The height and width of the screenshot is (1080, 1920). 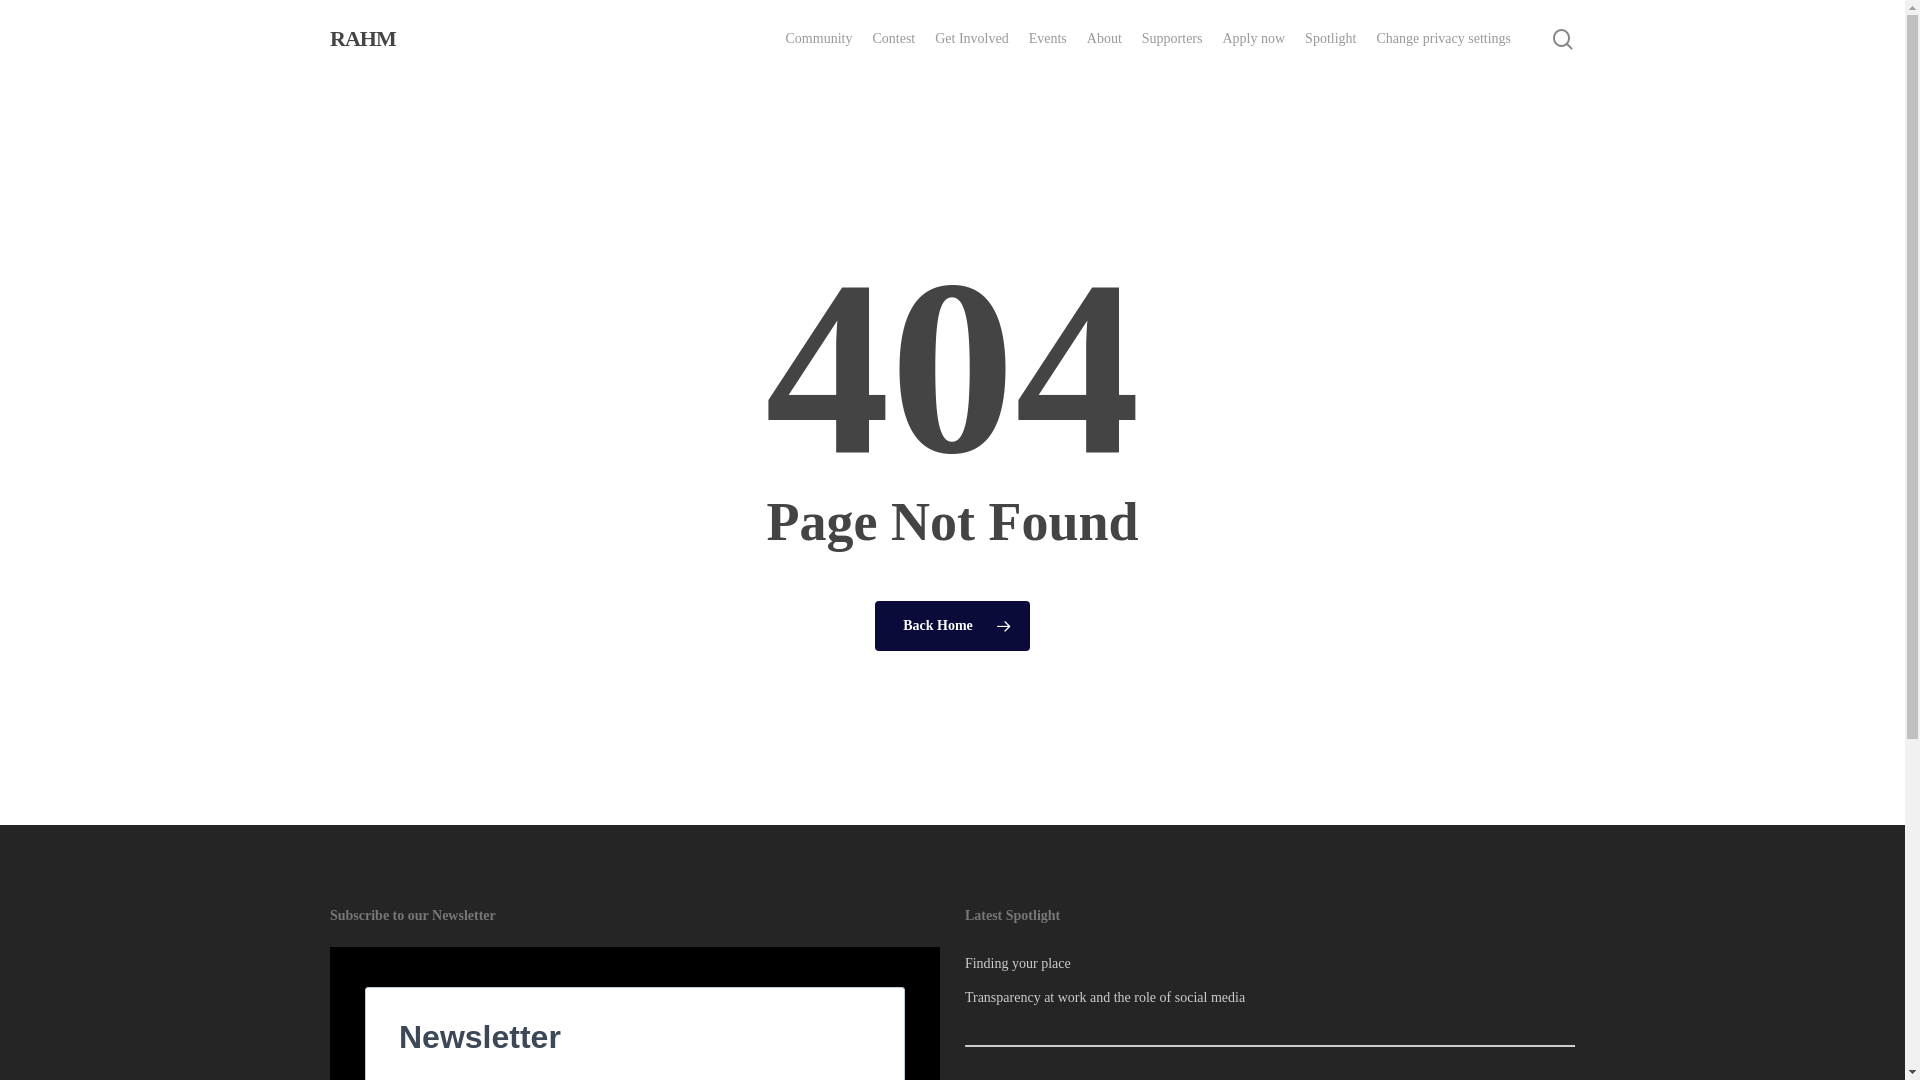 What do you see at coordinates (952, 625) in the screenshot?
I see `Back Home` at bounding box center [952, 625].